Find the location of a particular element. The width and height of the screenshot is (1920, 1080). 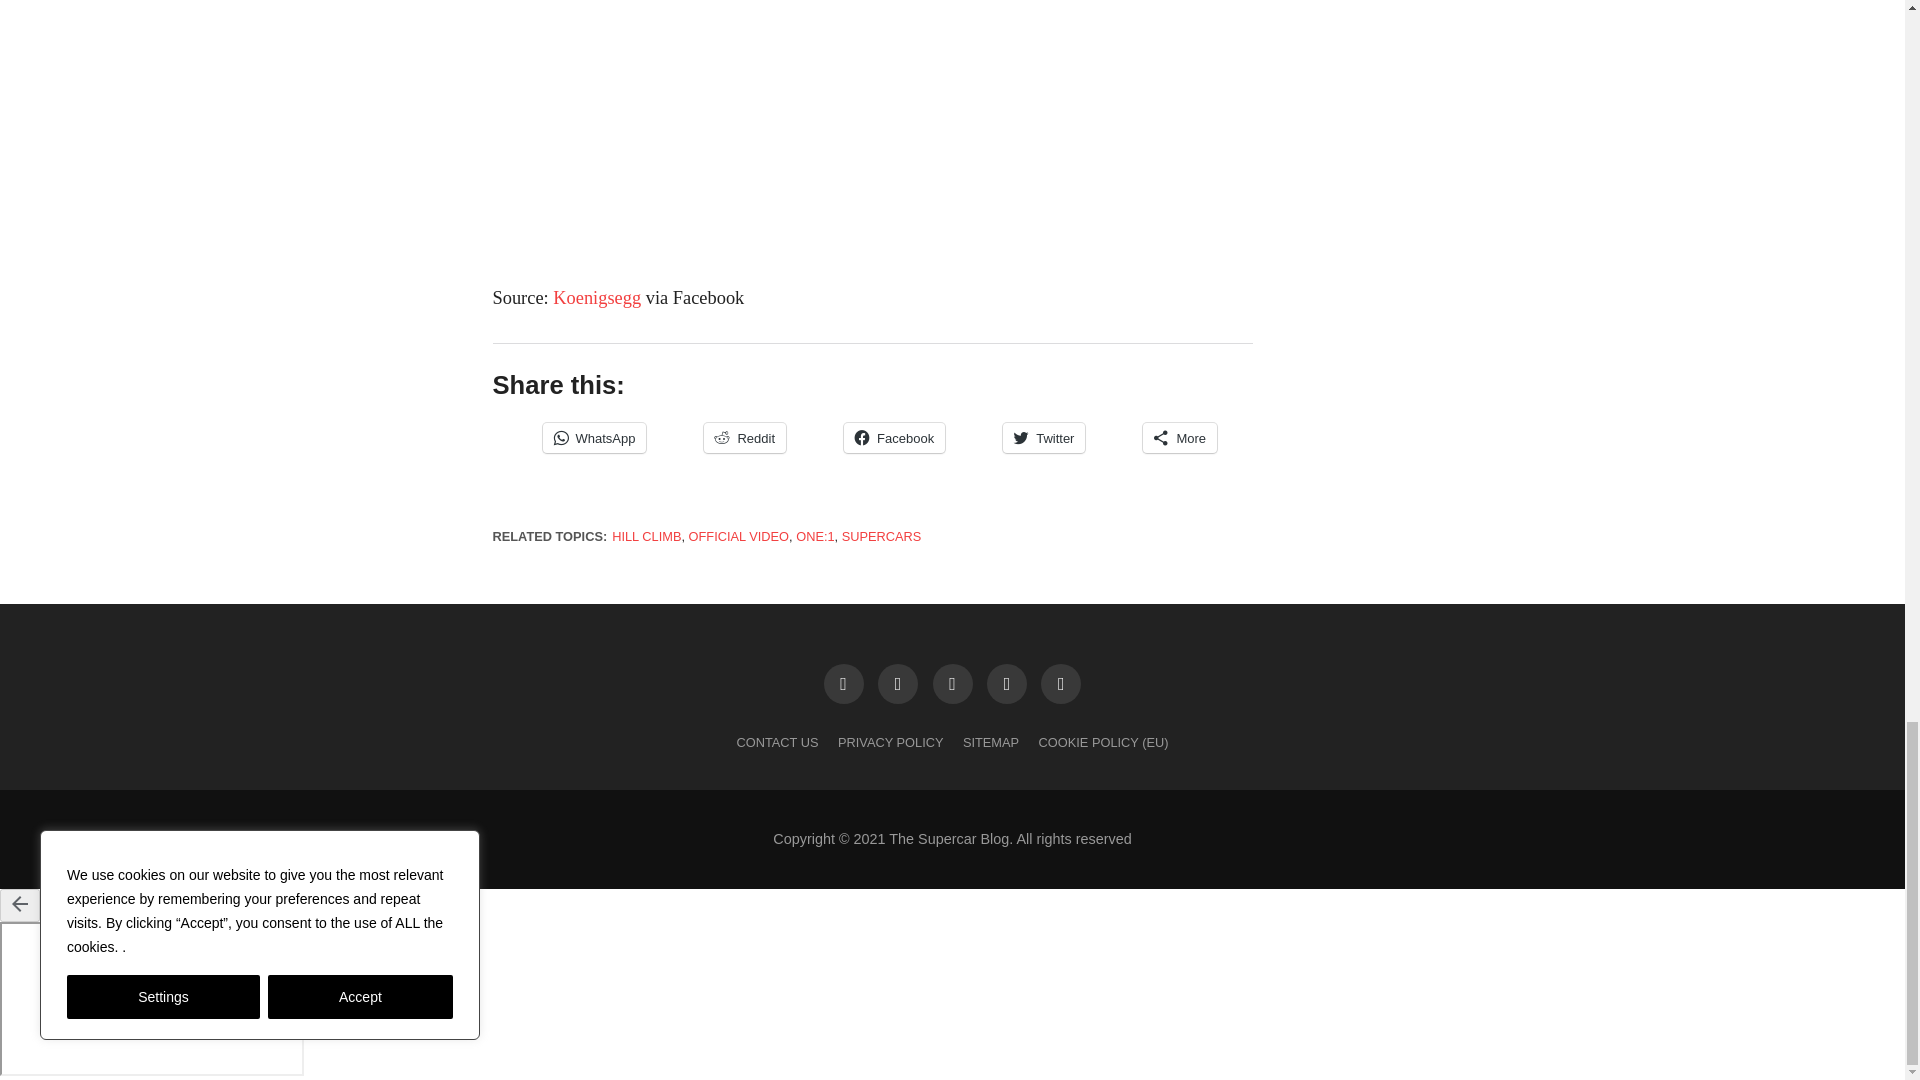

Click to share on Twitter is located at coordinates (1043, 438).